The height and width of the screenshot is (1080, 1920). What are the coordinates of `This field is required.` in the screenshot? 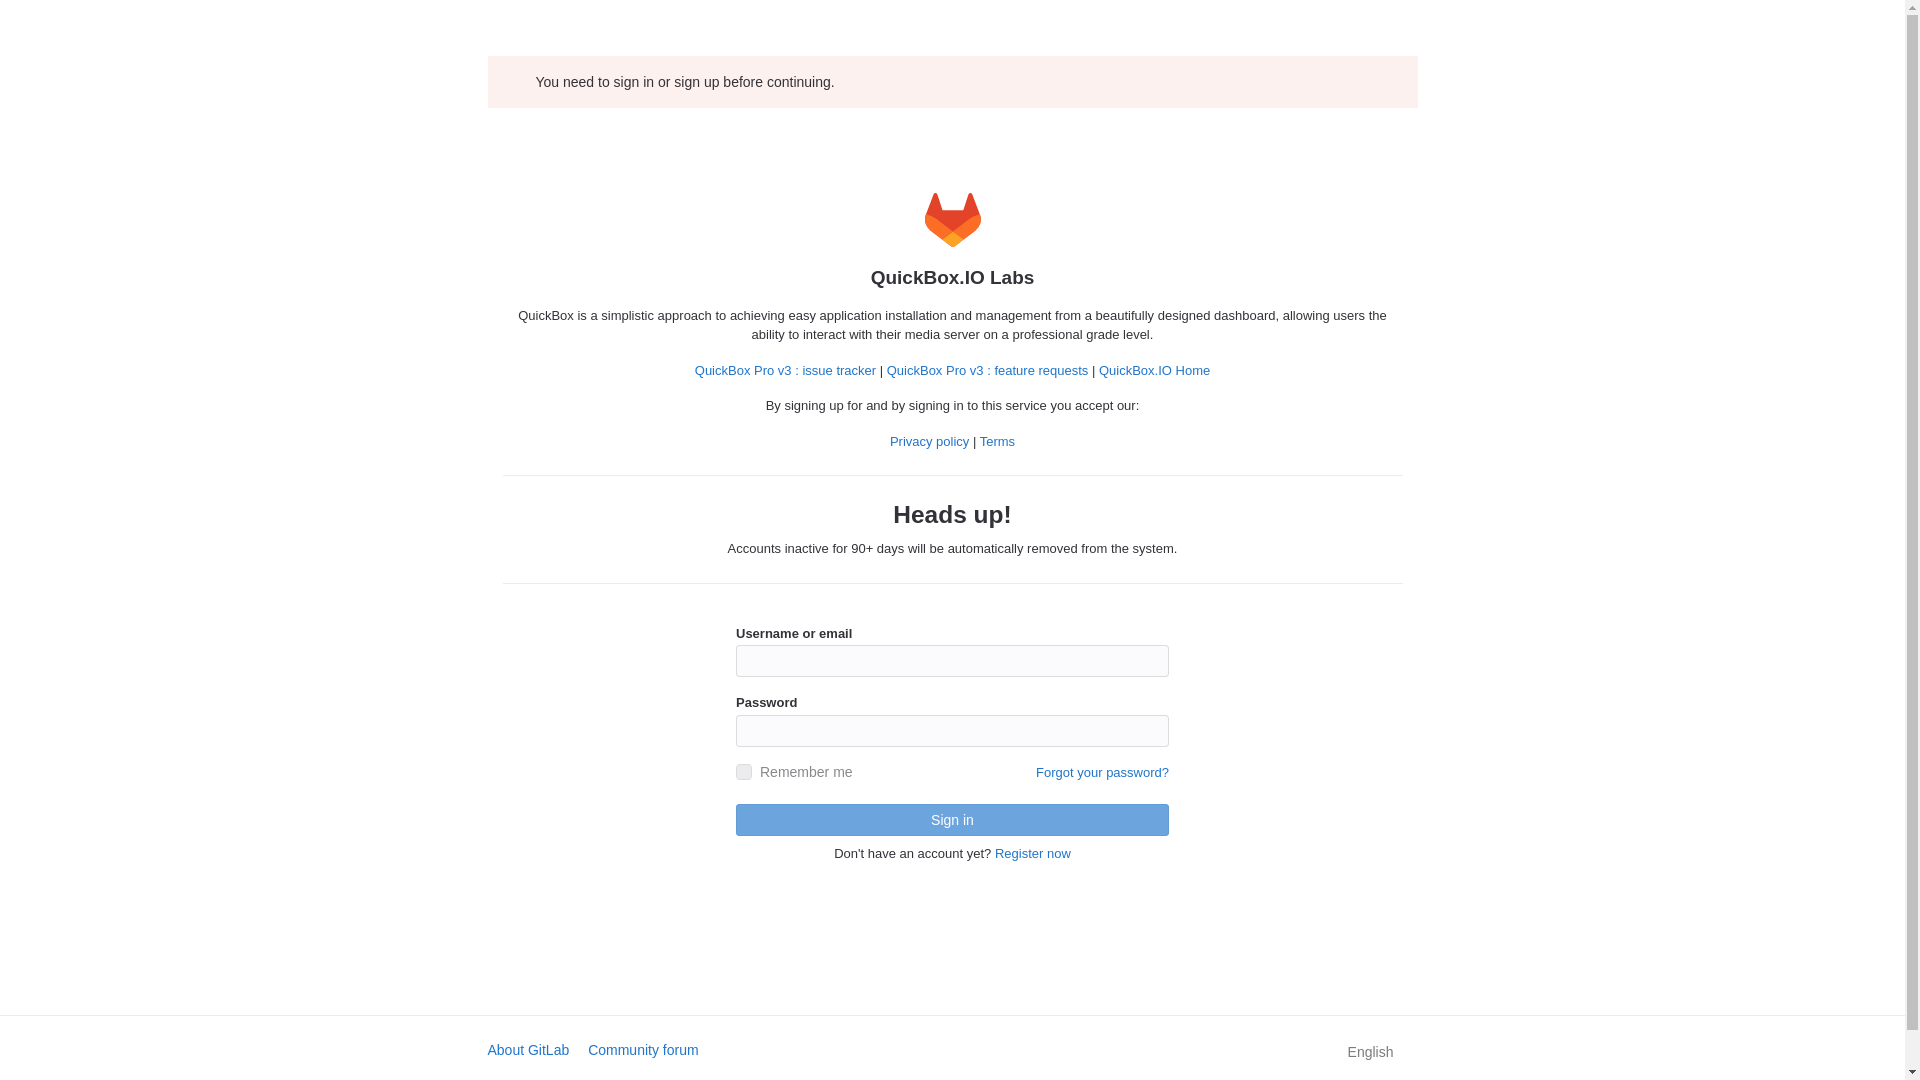 It's located at (952, 660).